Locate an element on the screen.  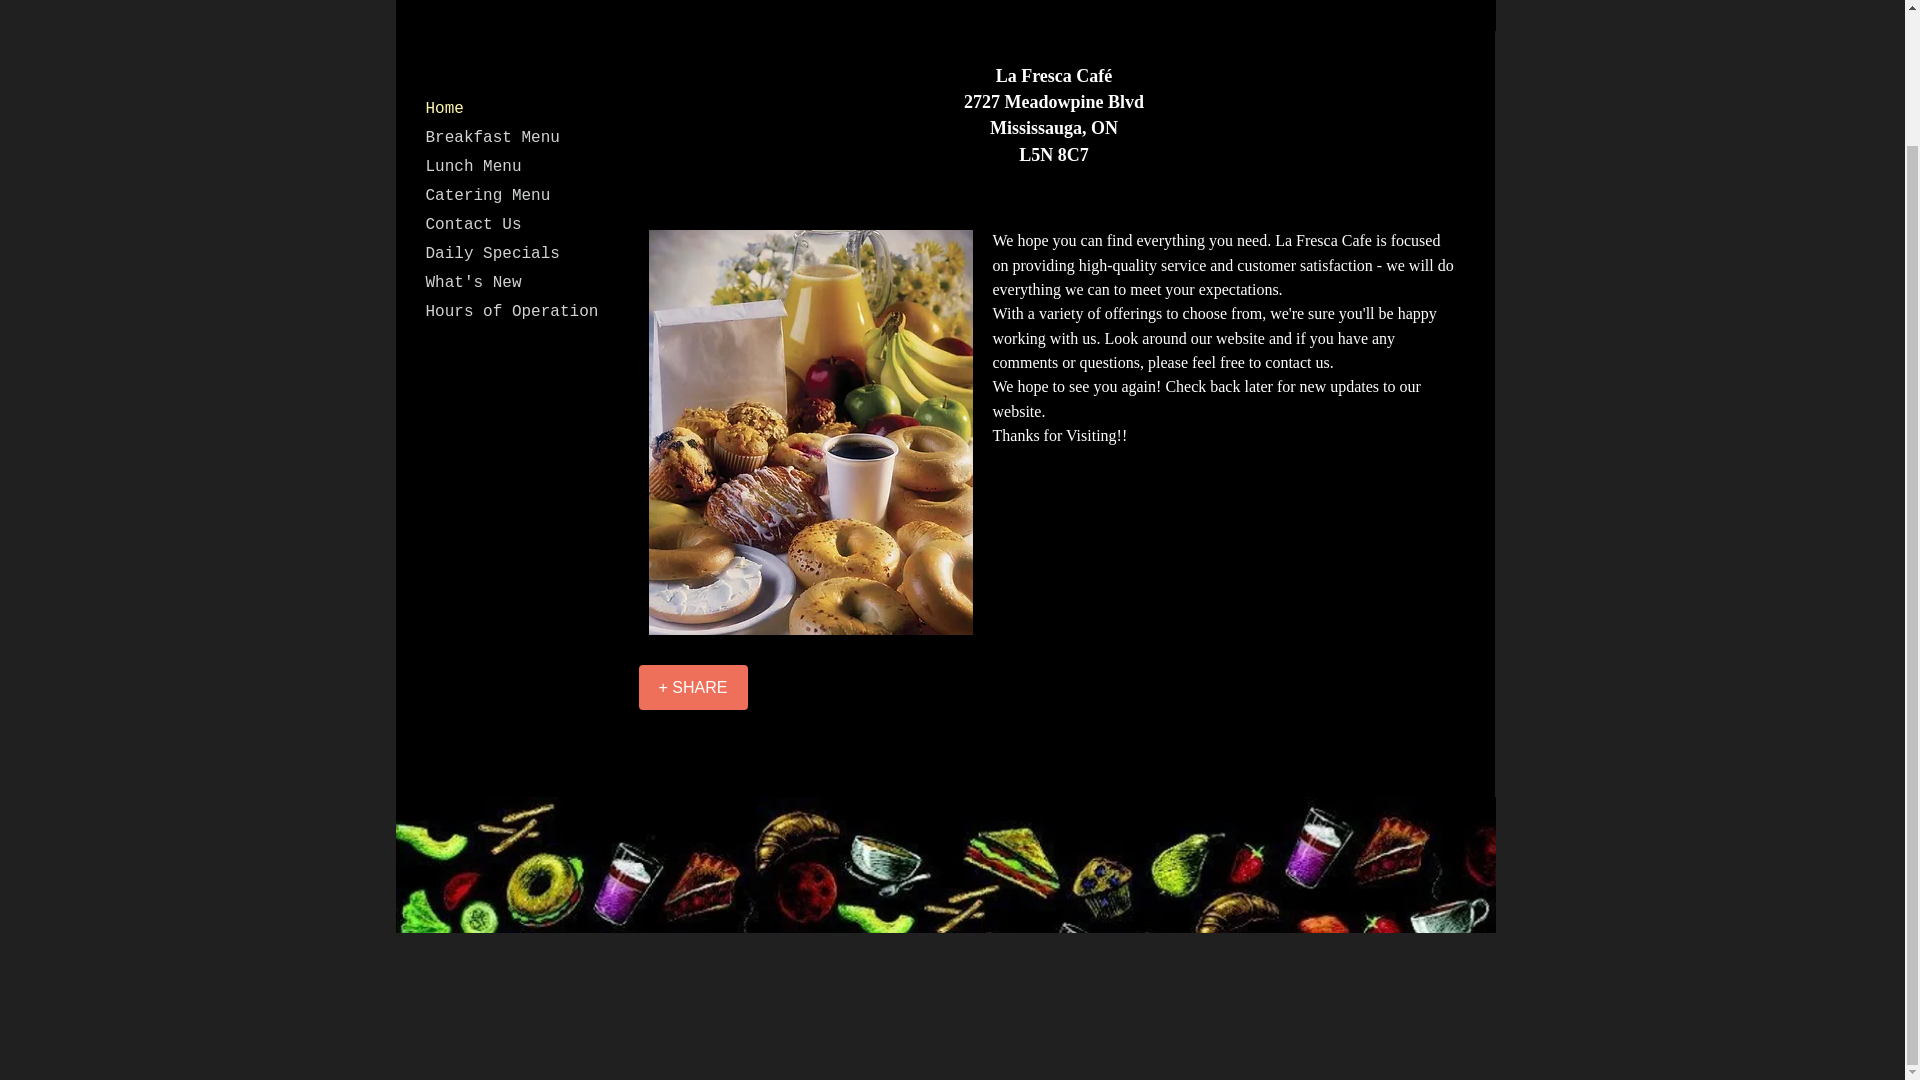
Hours of Operation is located at coordinates (512, 312).